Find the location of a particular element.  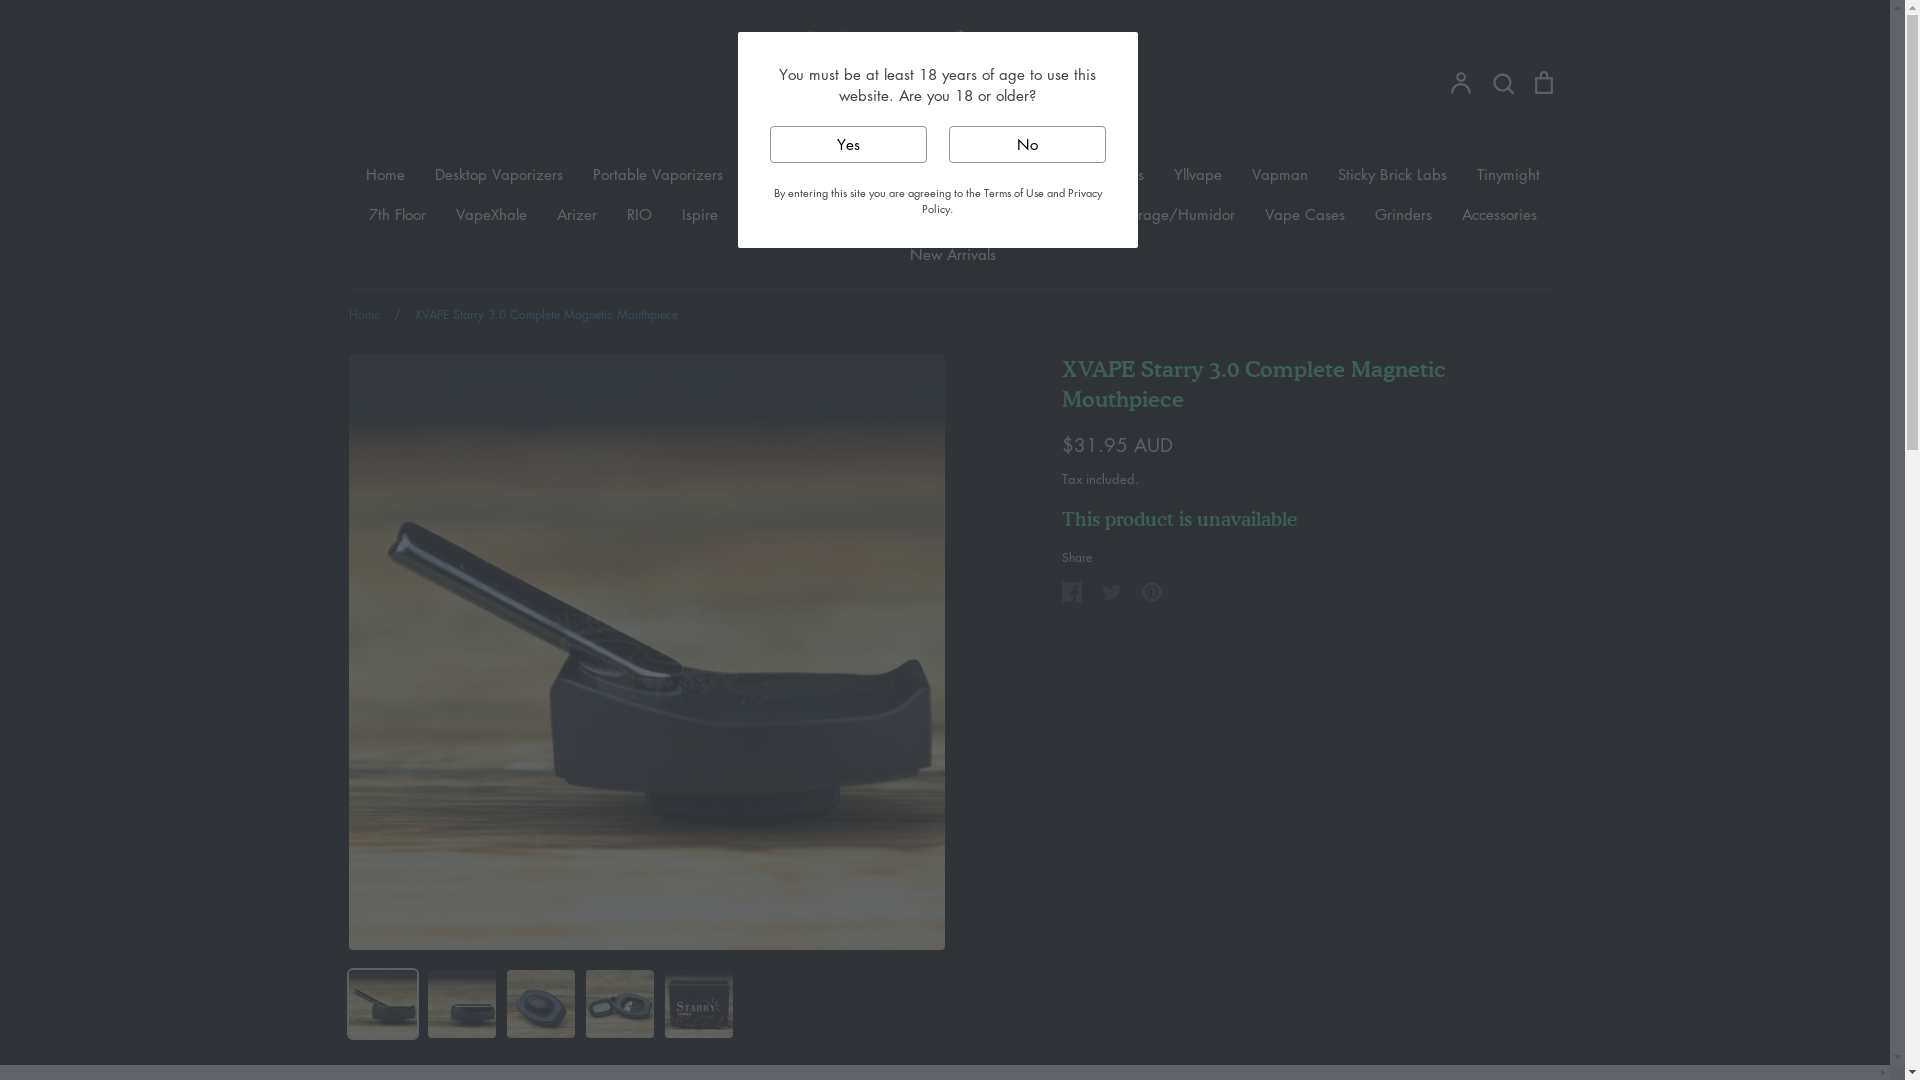

Vapman is located at coordinates (1280, 174).